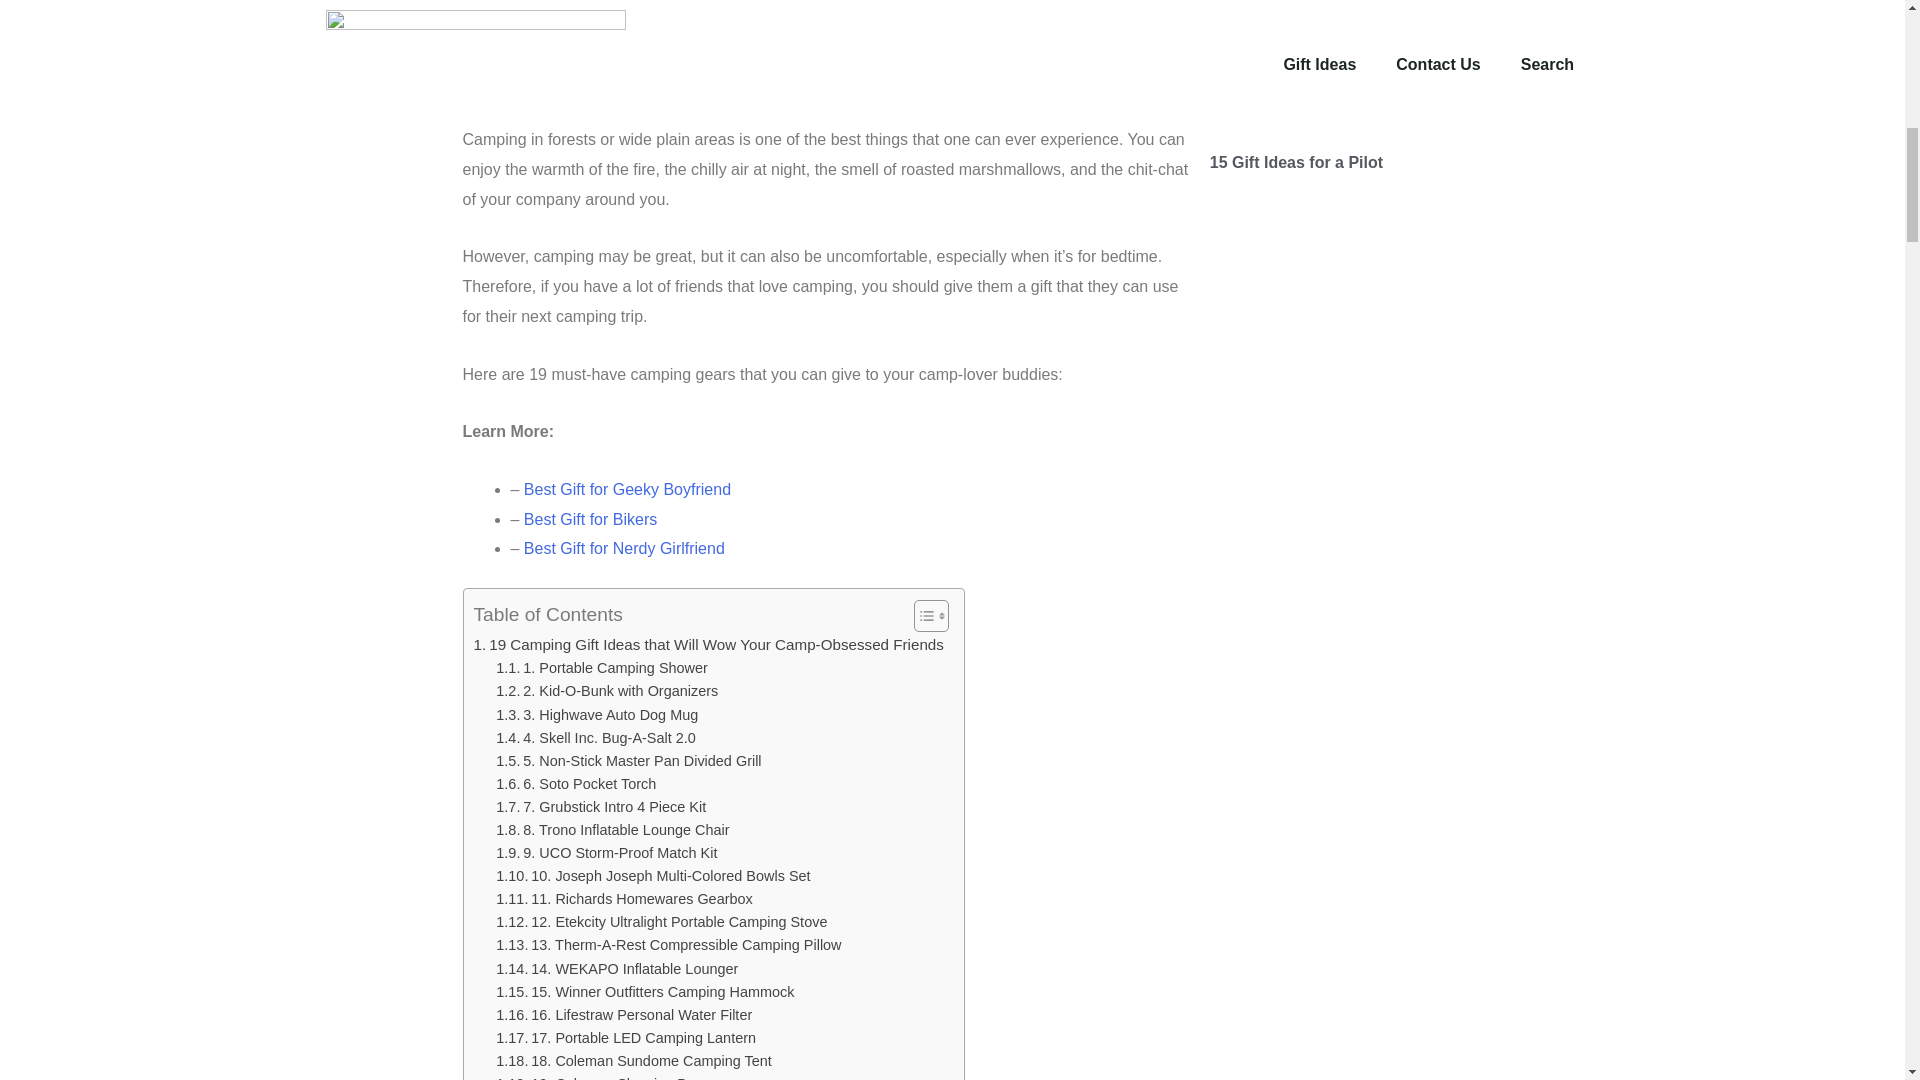  Describe the element at coordinates (612, 830) in the screenshot. I see `8. Trono Inflatable Lounge Chair` at that location.